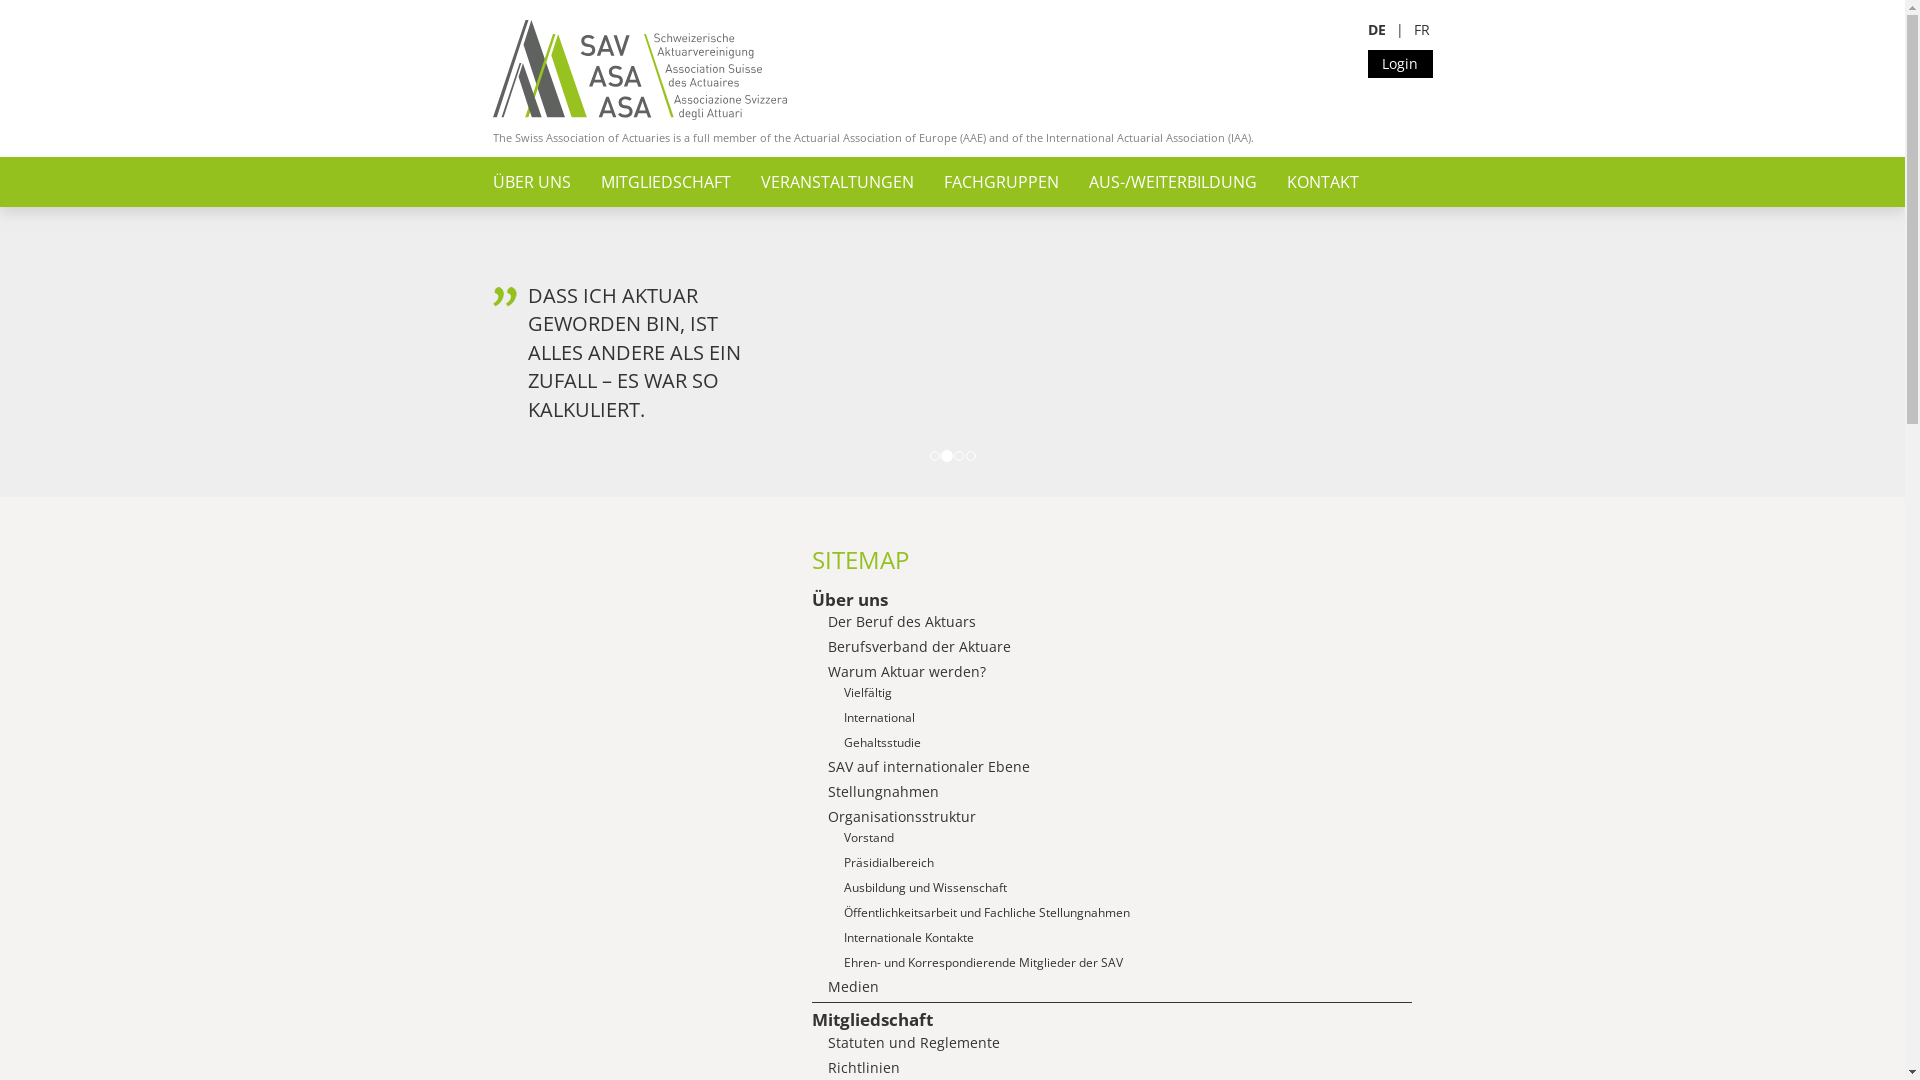  I want to click on Organisationsstruktur, so click(902, 816).